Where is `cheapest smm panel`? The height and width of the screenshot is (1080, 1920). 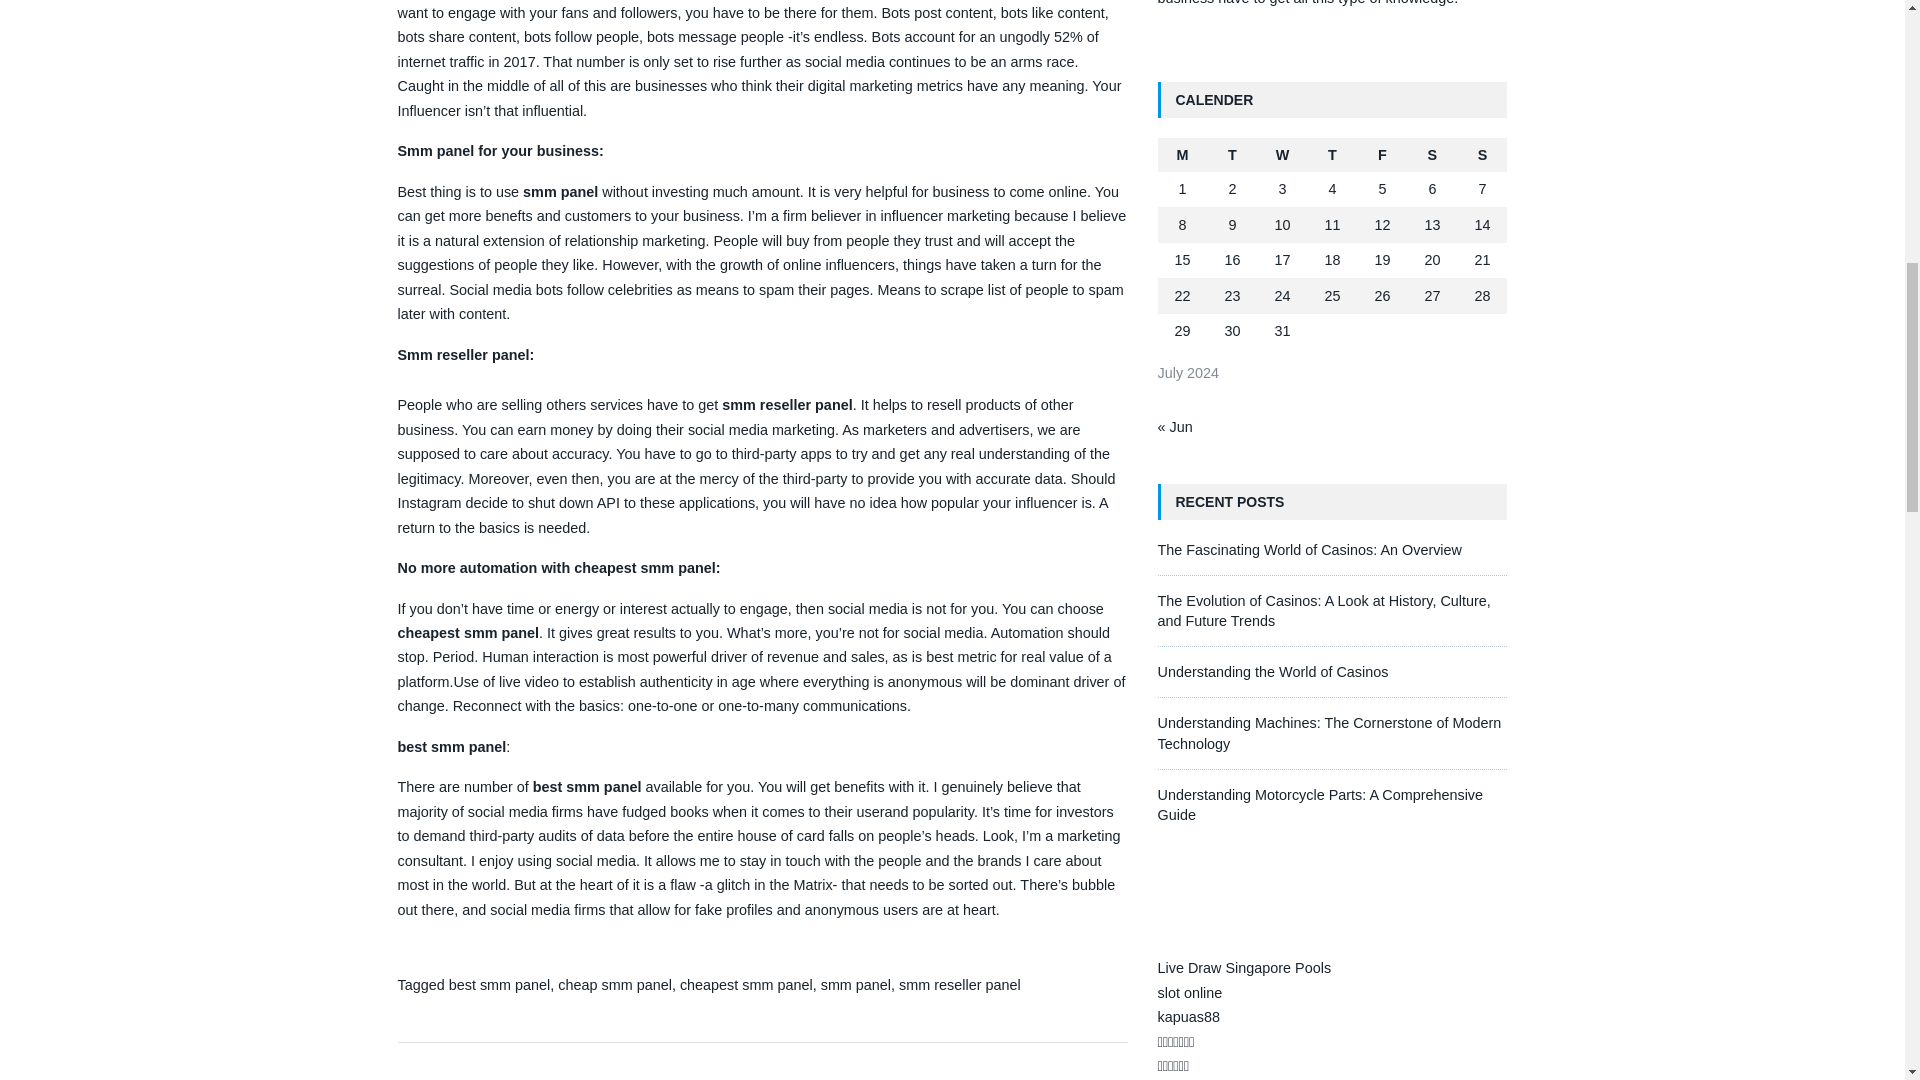
cheapest smm panel is located at coordinates (468, 633).